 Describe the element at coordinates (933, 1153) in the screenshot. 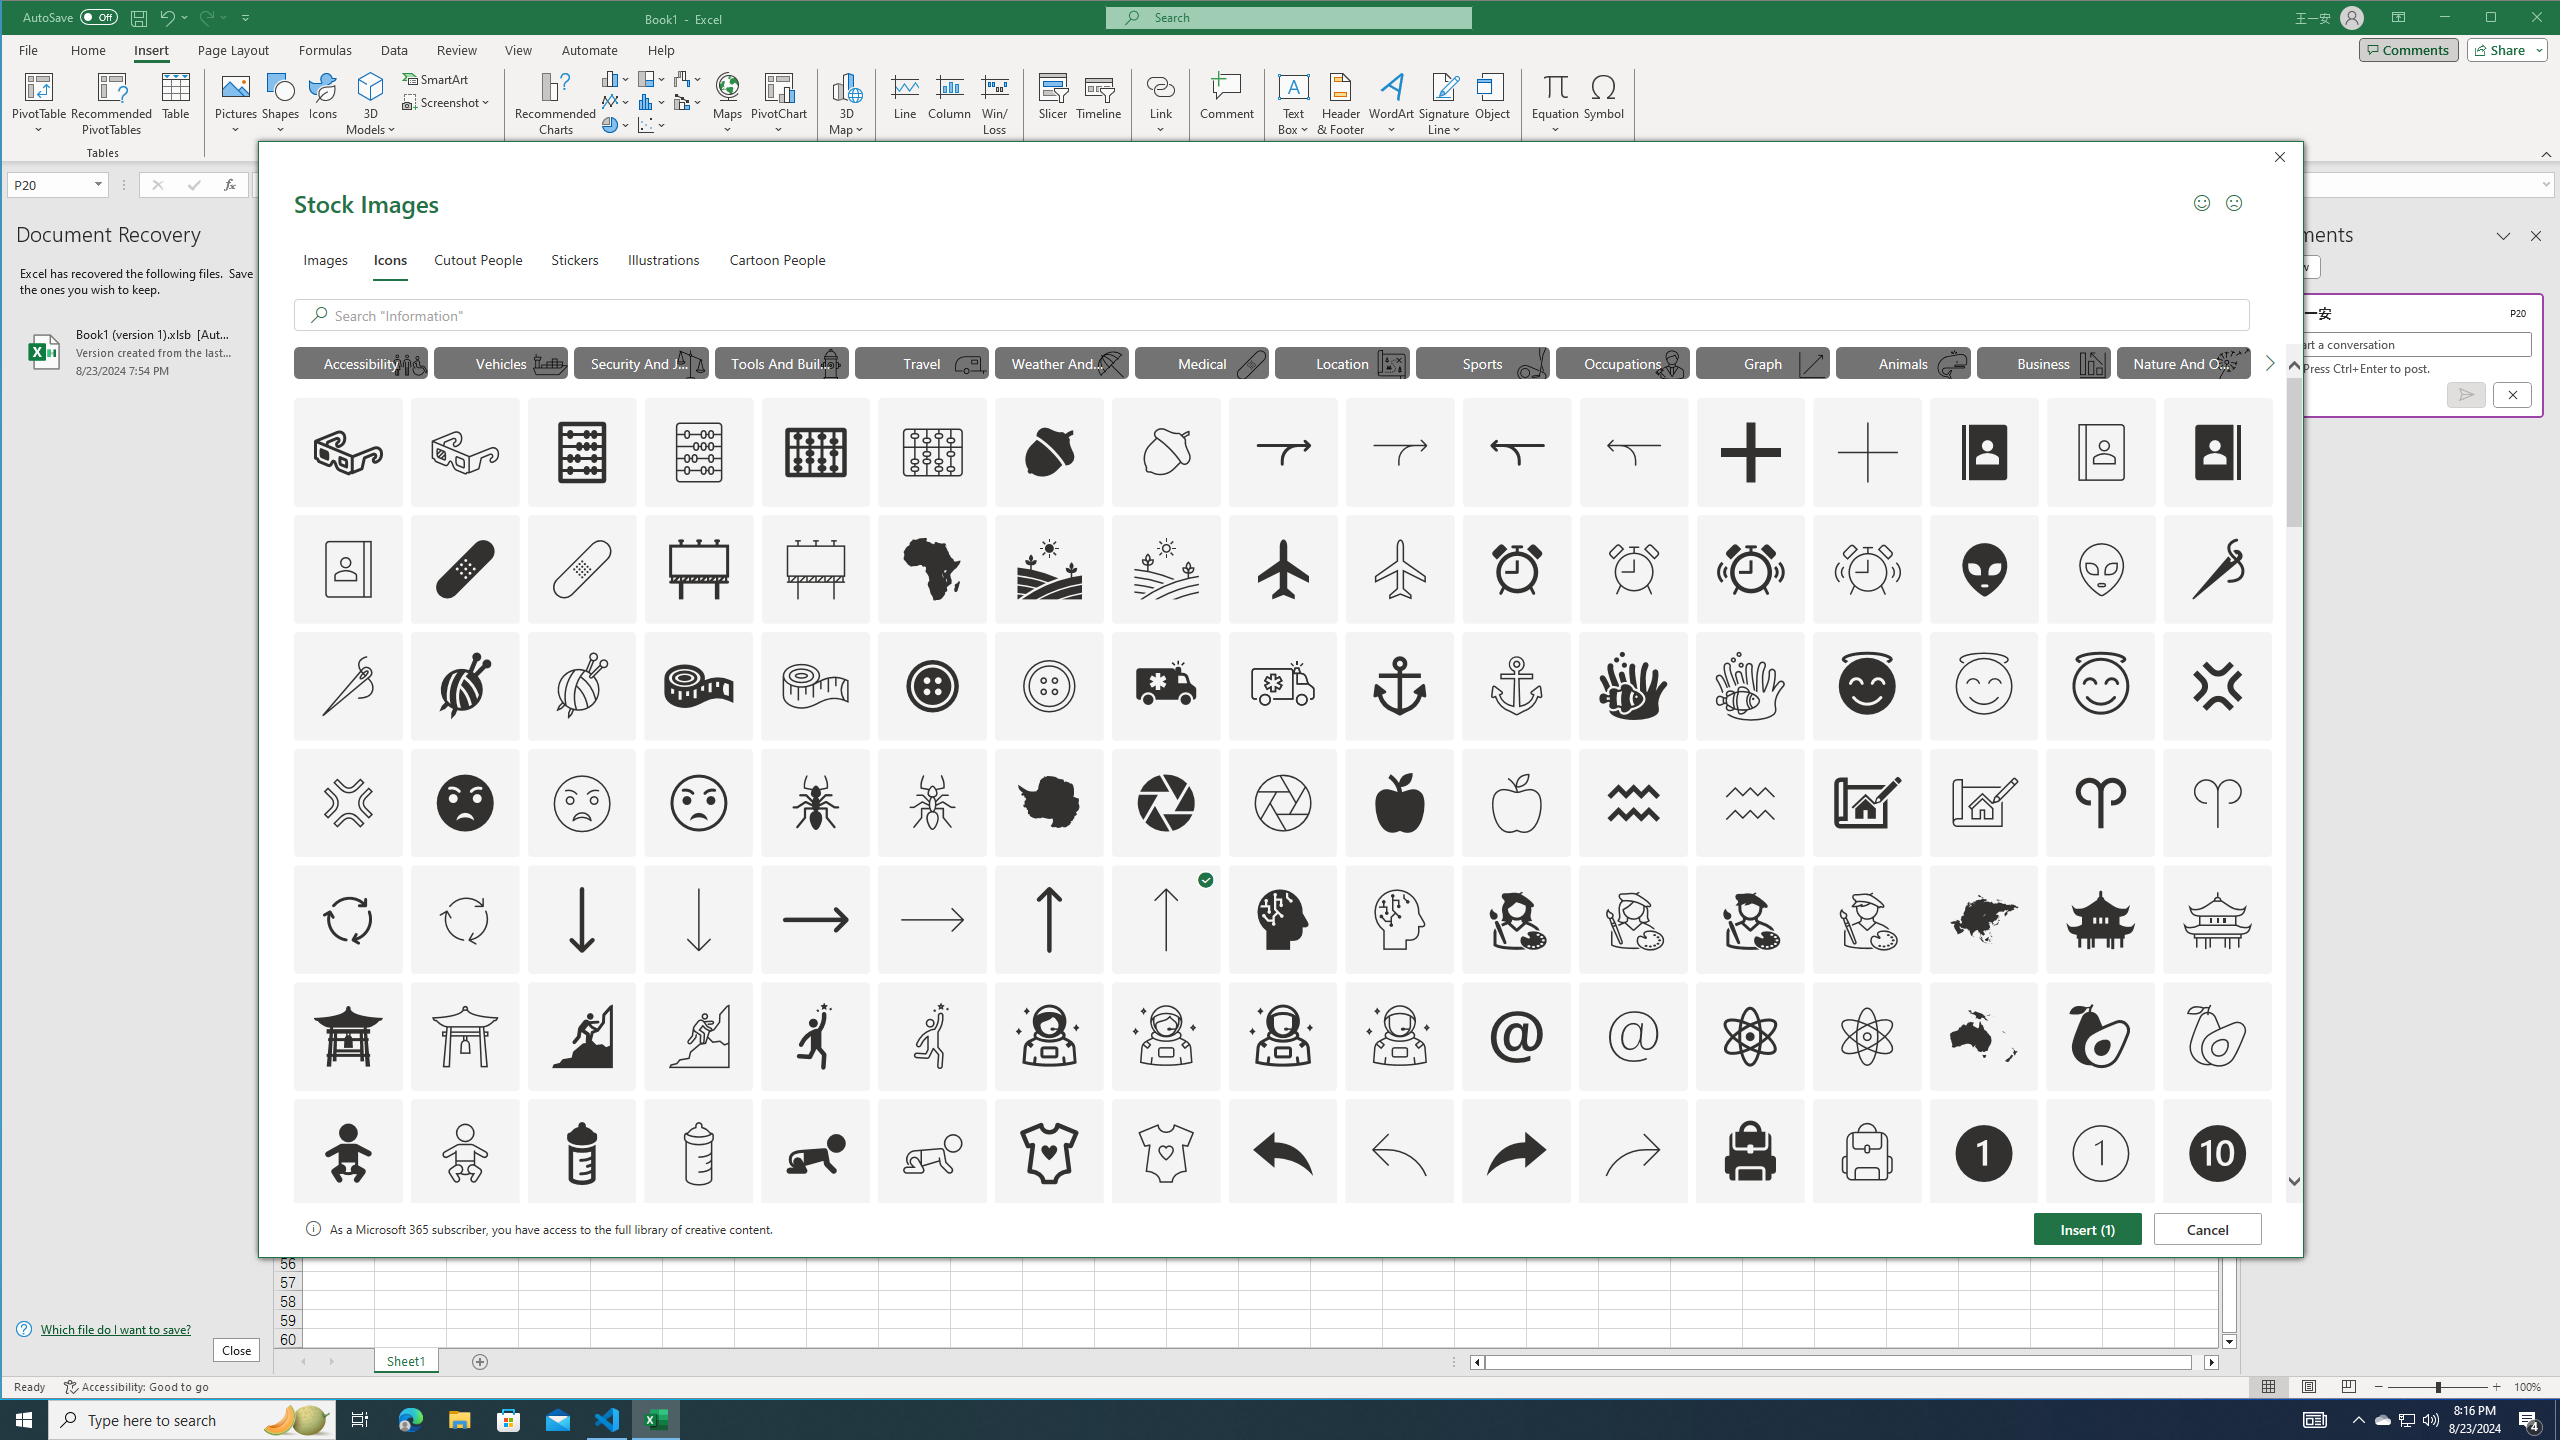

I see `AutomationID: Icons_BabyCrawling_M` at that location.